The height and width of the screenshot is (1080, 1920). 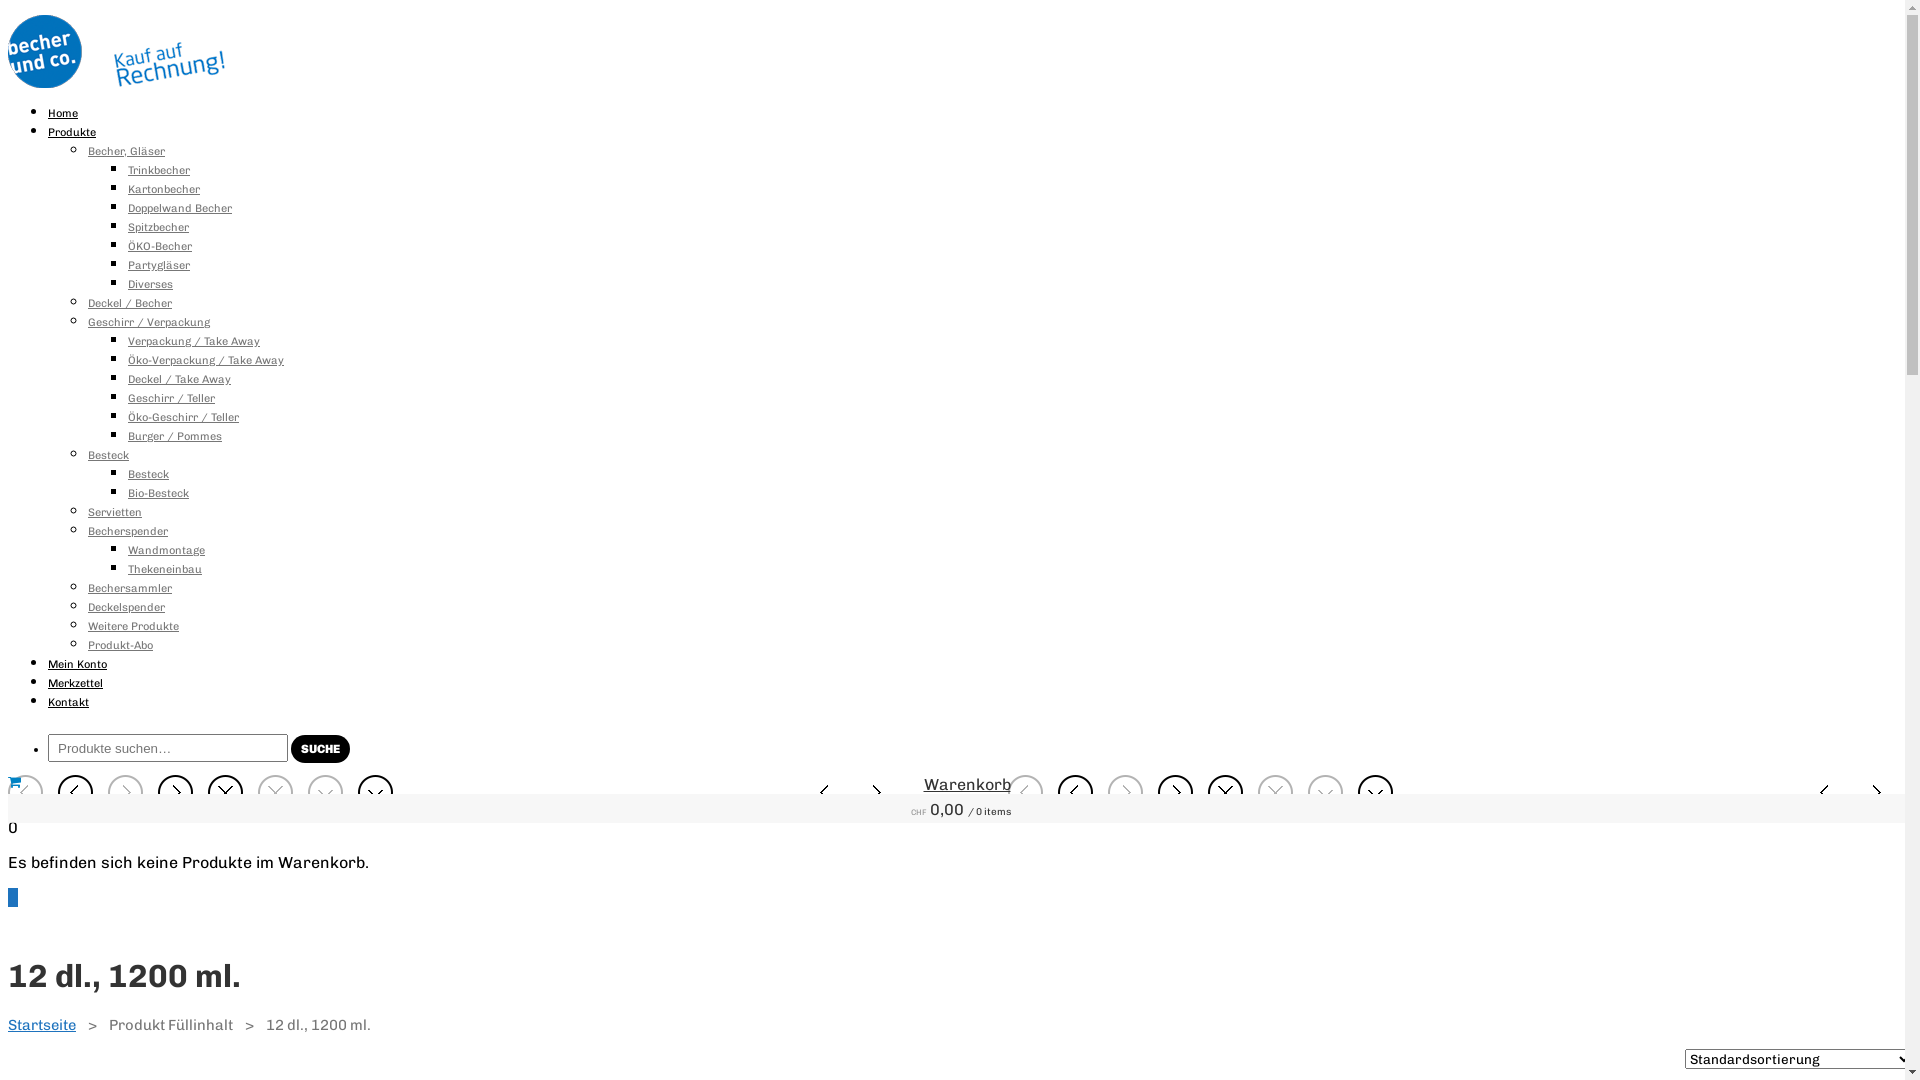 What do you see at coordinates (968, 784) in the screenshot?
I see `Warenkorb` at bounding box center [968, 784].